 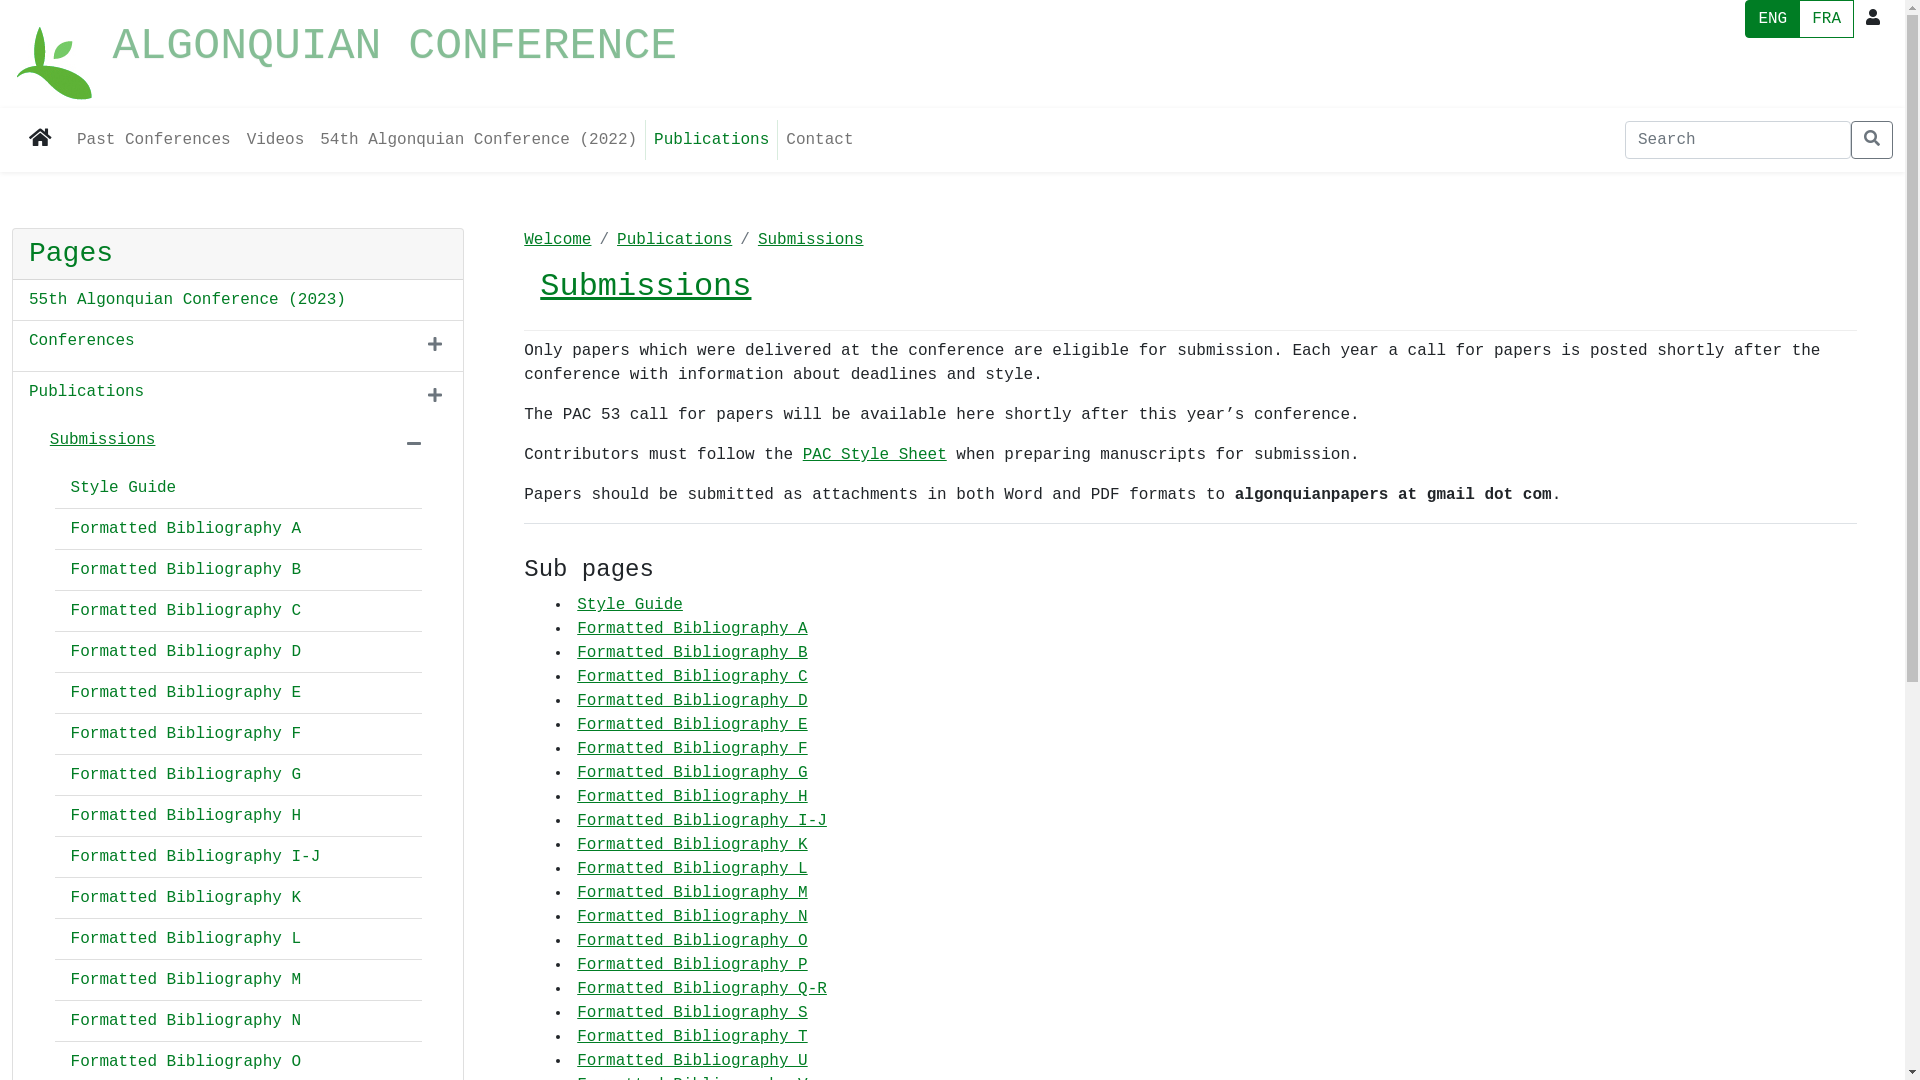 What do you see at coordinates (186, 1021) in the screenshot?
I see `Formatted Bibliography N` at bounding box center [186, 1021].